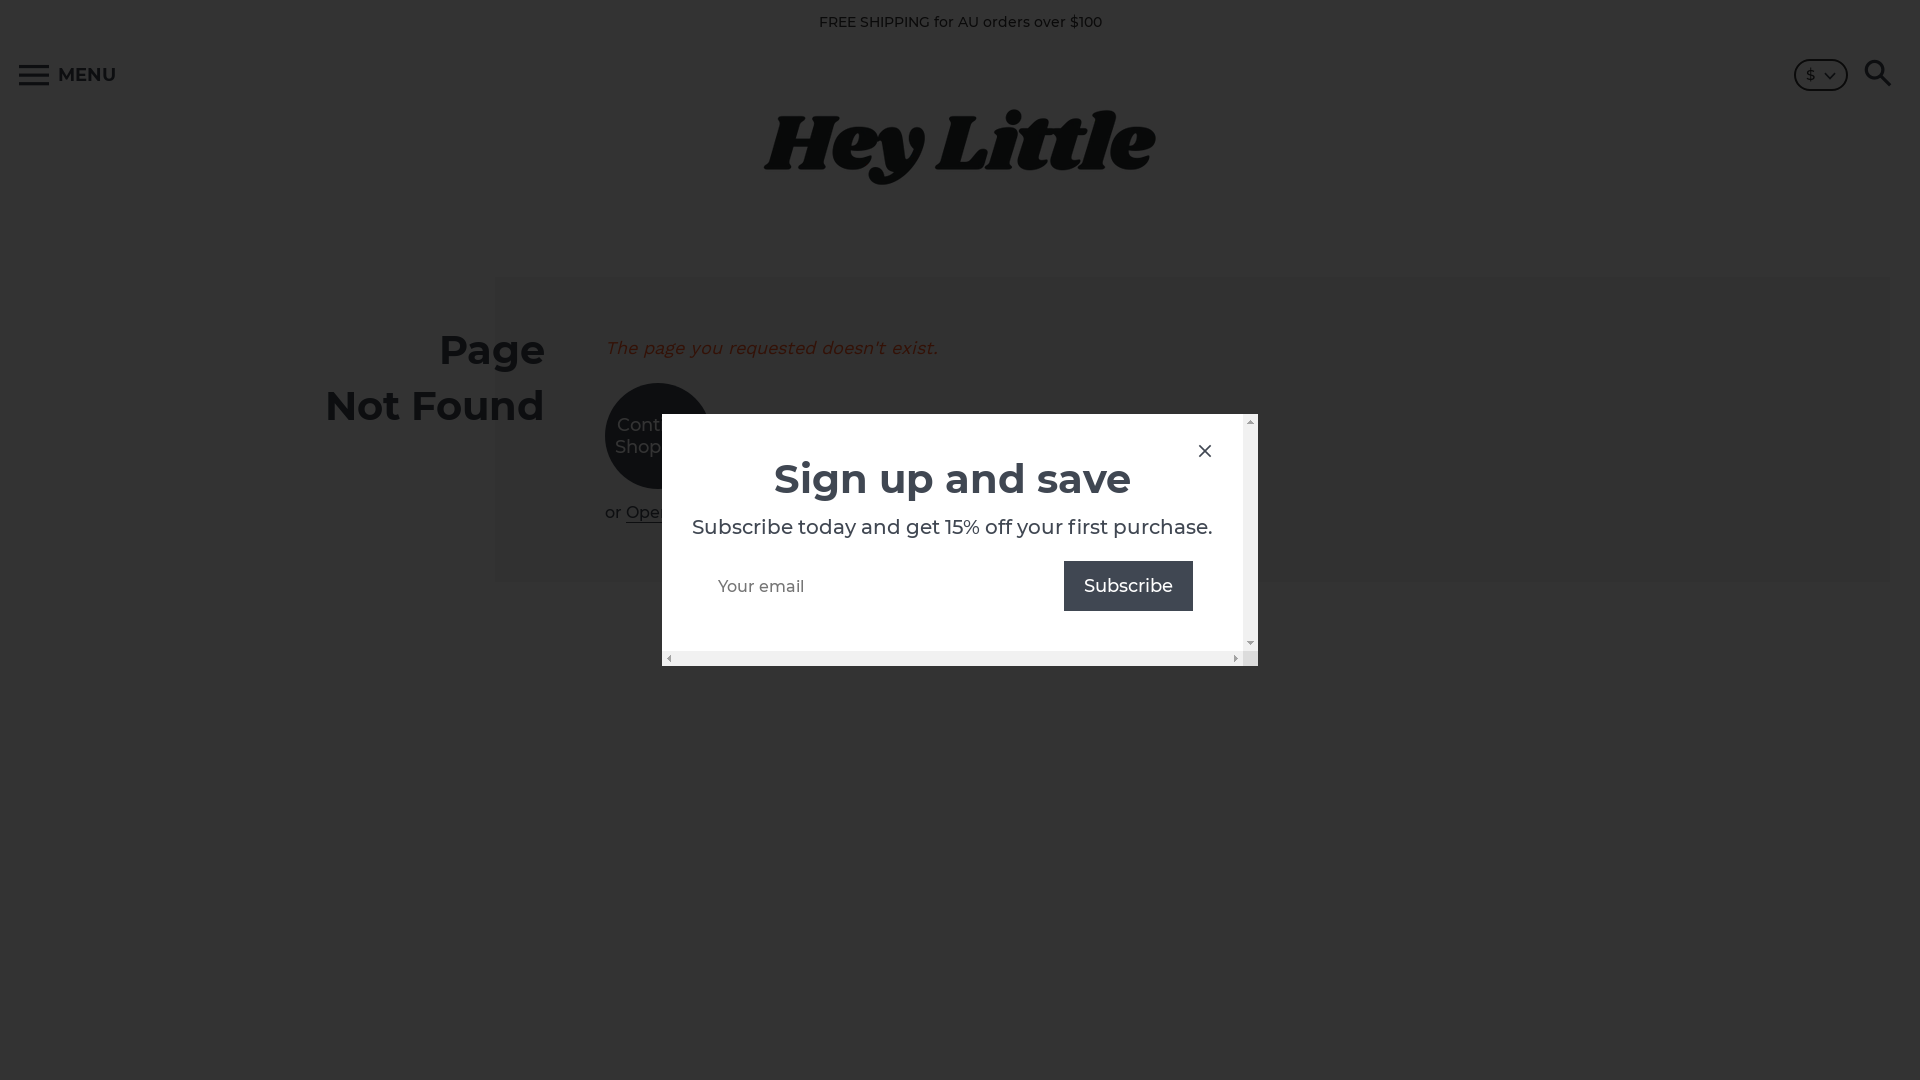 This screenshot has height=1080, width=1920. I want to click on Open Menu, so click(674, 513).